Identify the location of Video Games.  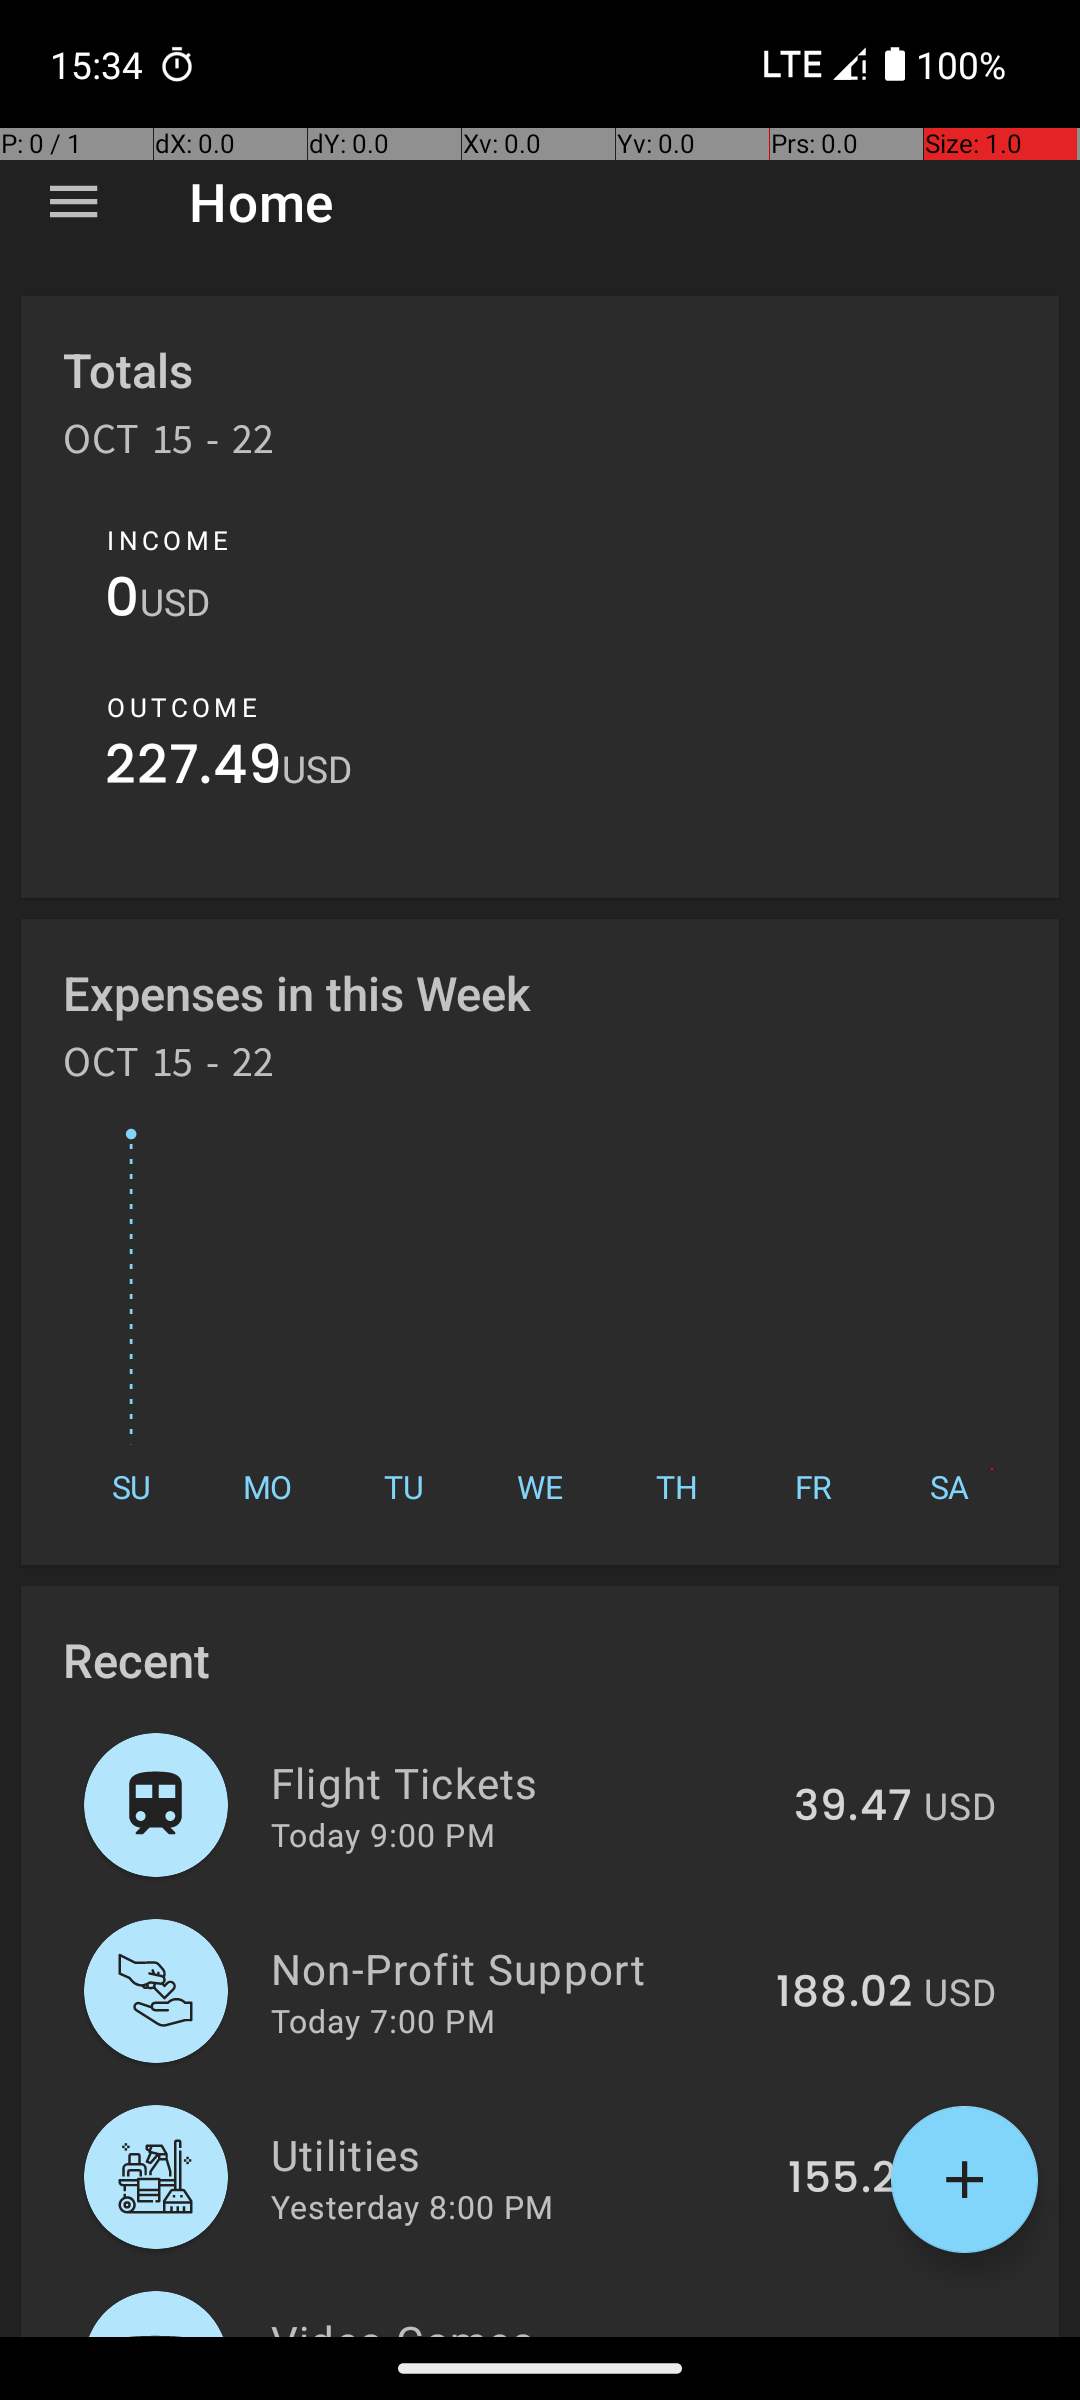
(508, 2324).